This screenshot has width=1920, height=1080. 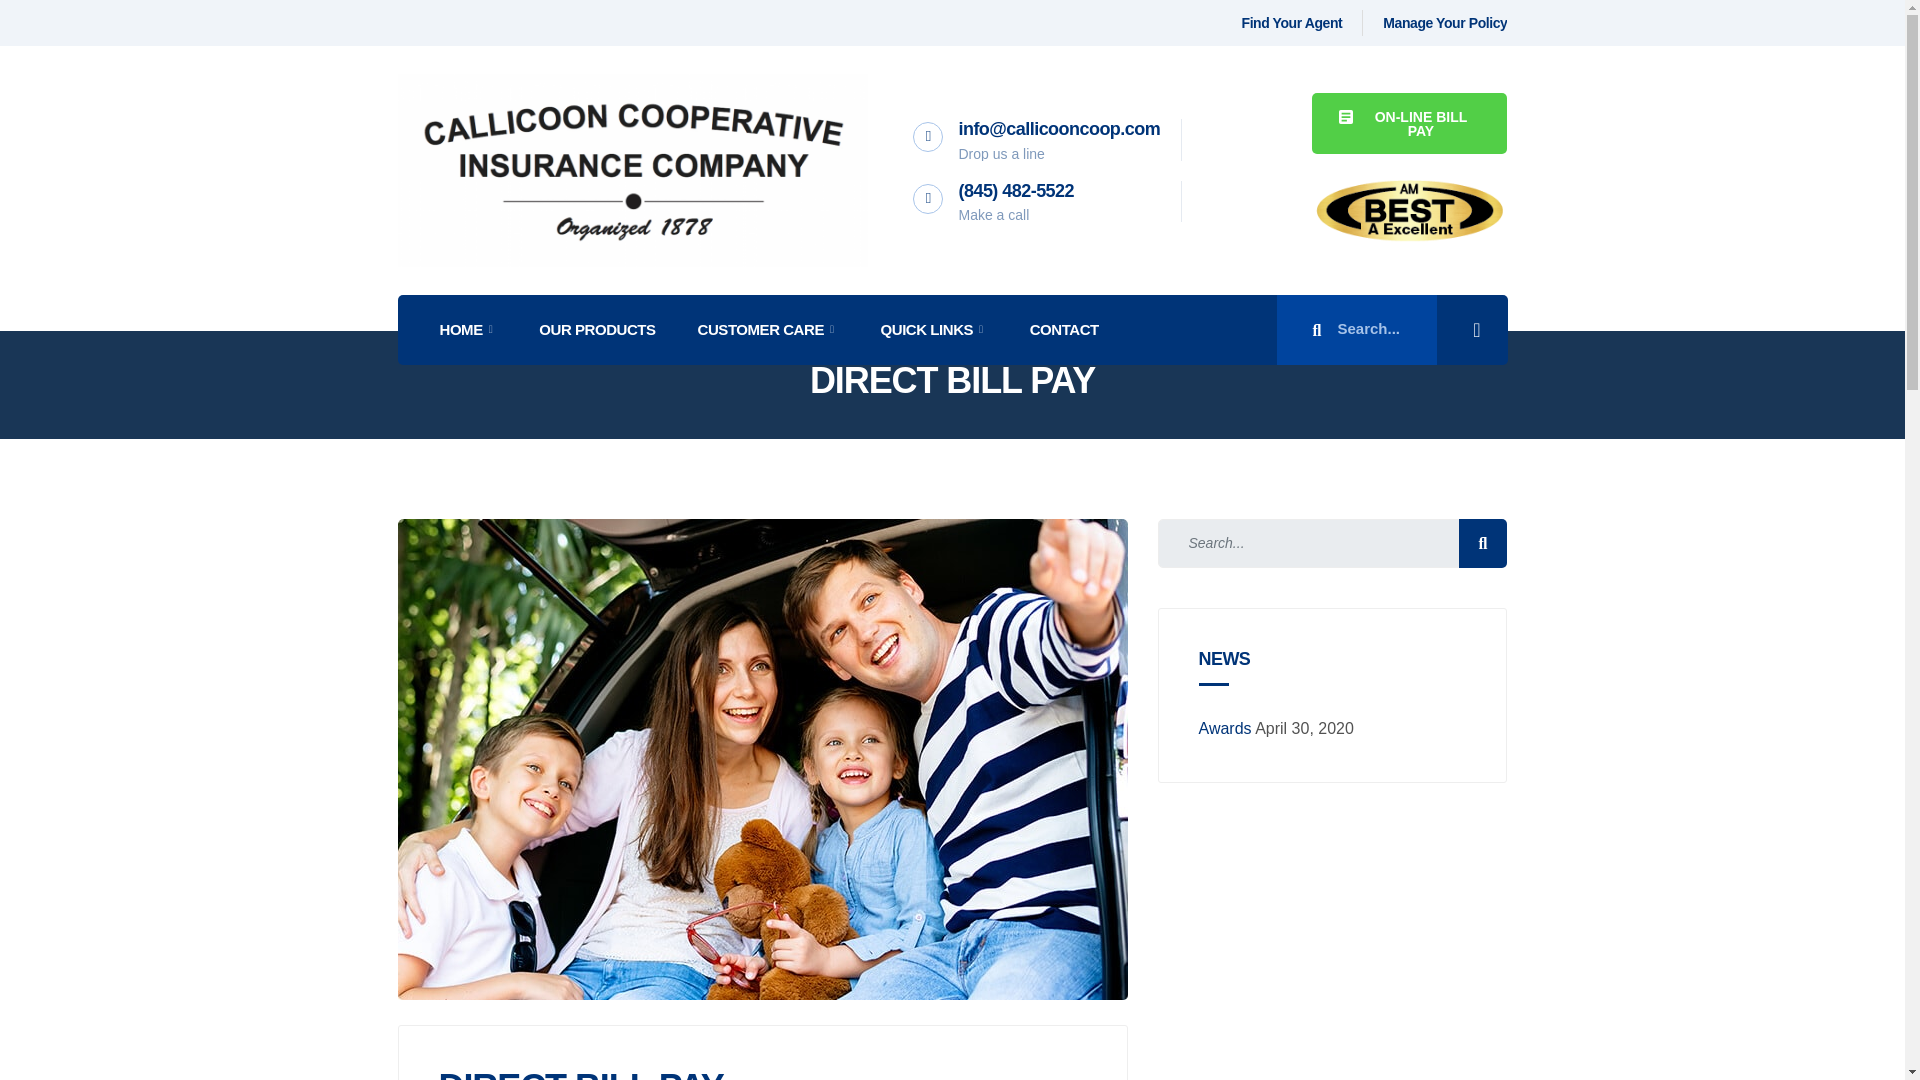 I want to click on Manage Your Policy, so click(x=1444, y=22).